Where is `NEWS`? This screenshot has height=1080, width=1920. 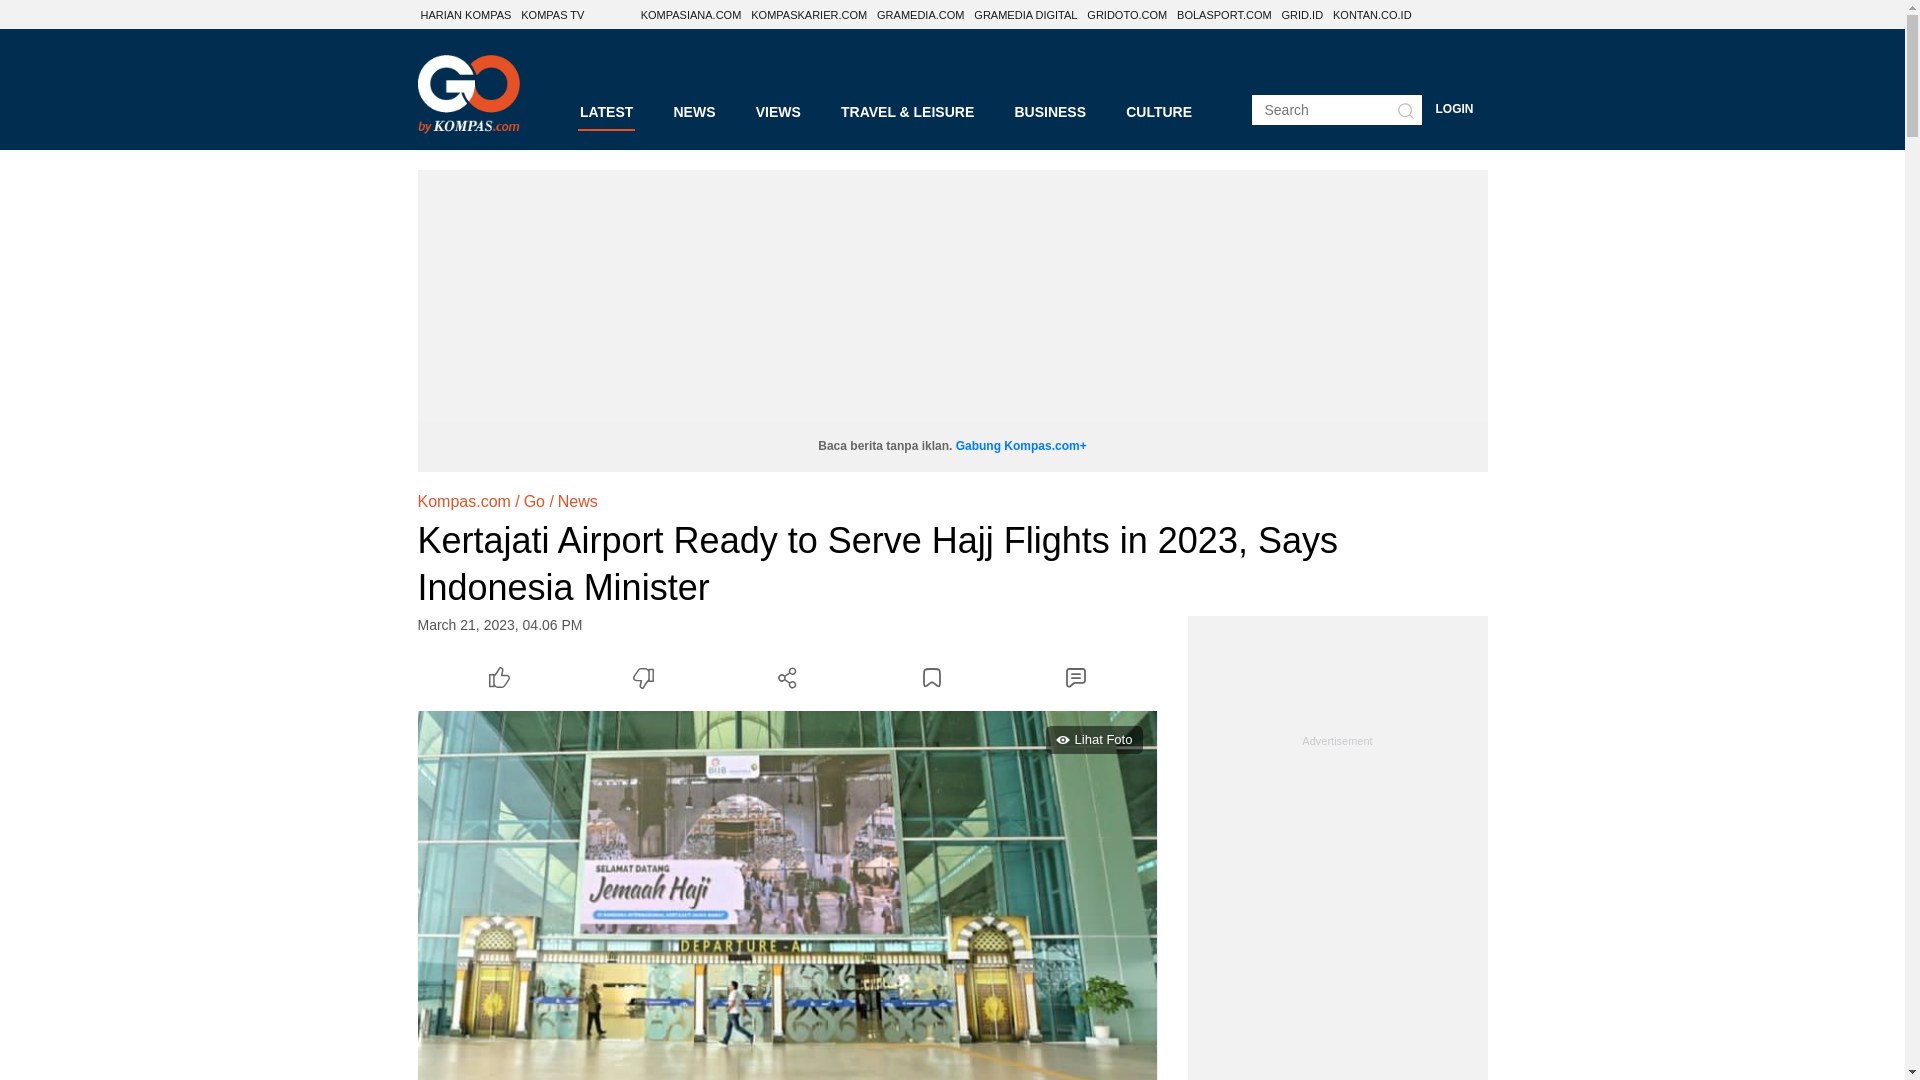 NEWS is located at coordinates (694, 112).